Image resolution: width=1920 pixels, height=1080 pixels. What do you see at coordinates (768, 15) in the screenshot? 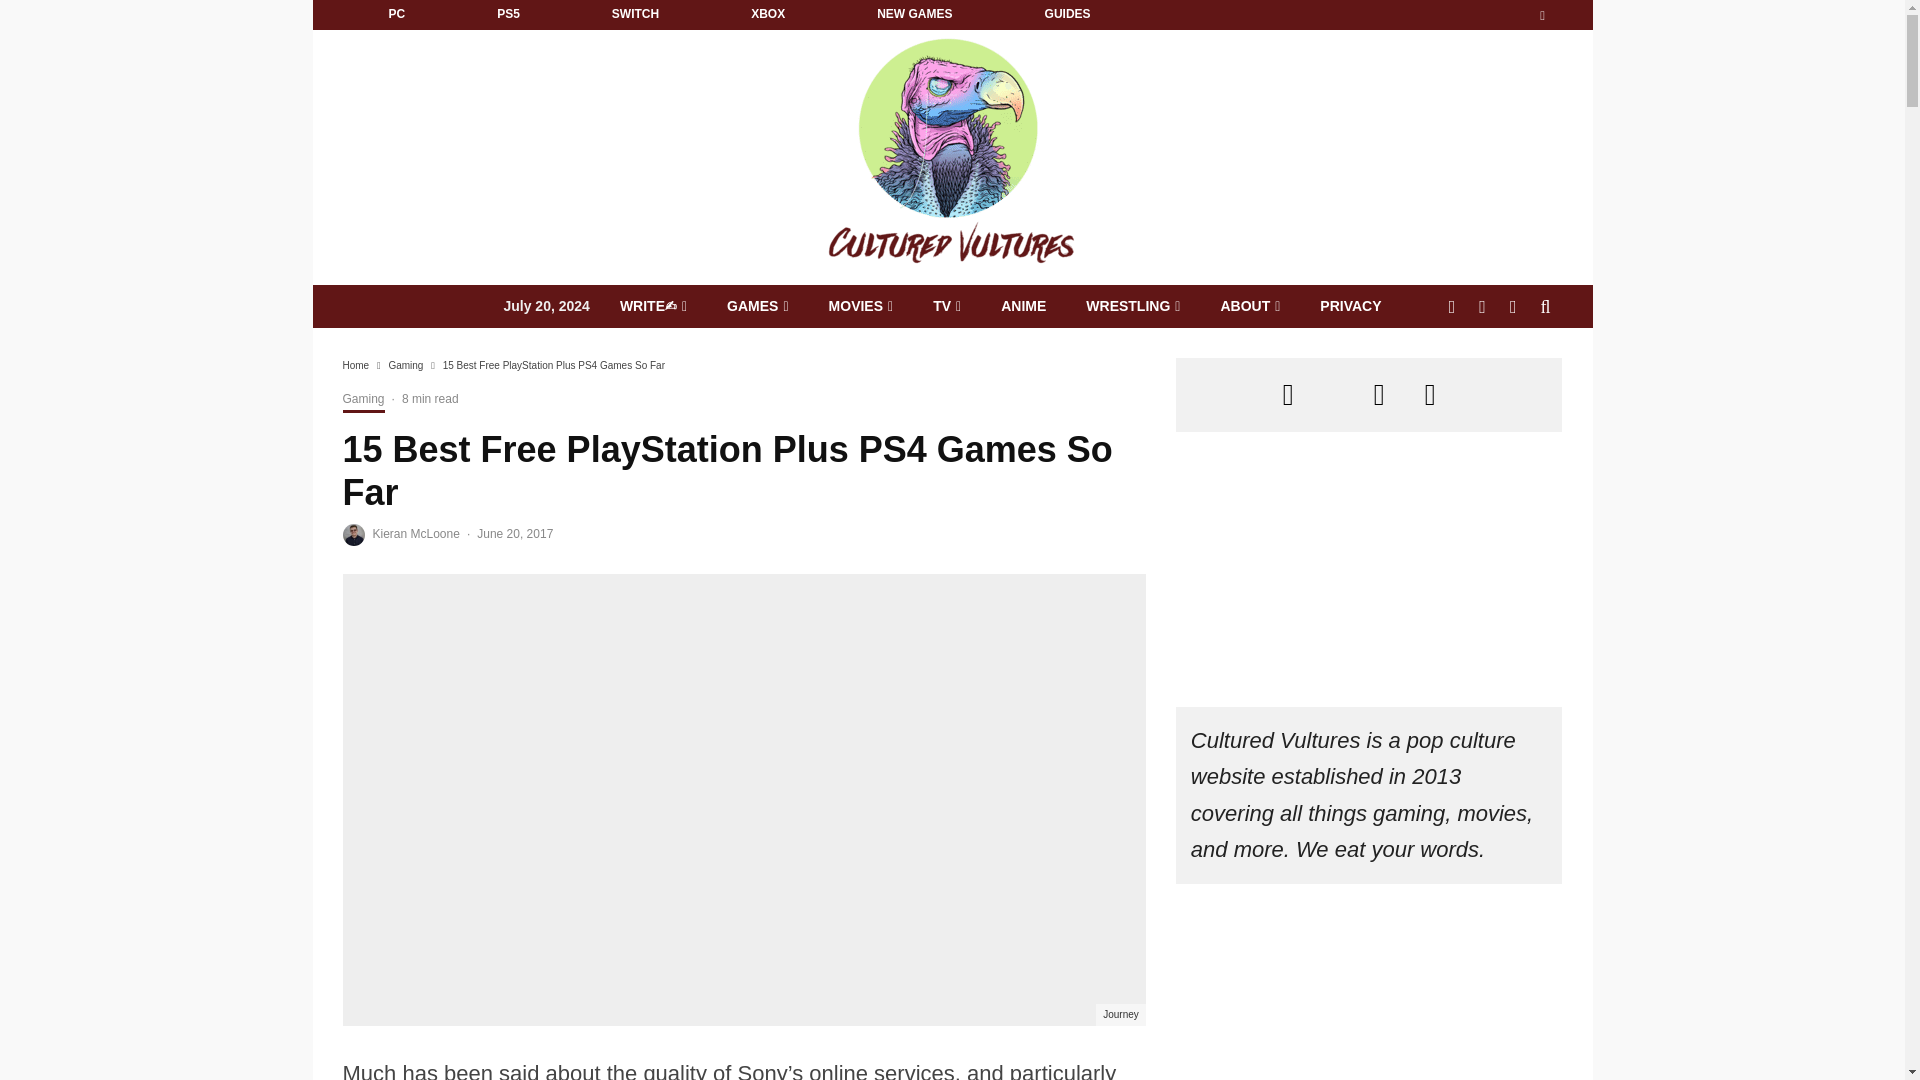
I see `XBOX` at bounding box center [768, 15].